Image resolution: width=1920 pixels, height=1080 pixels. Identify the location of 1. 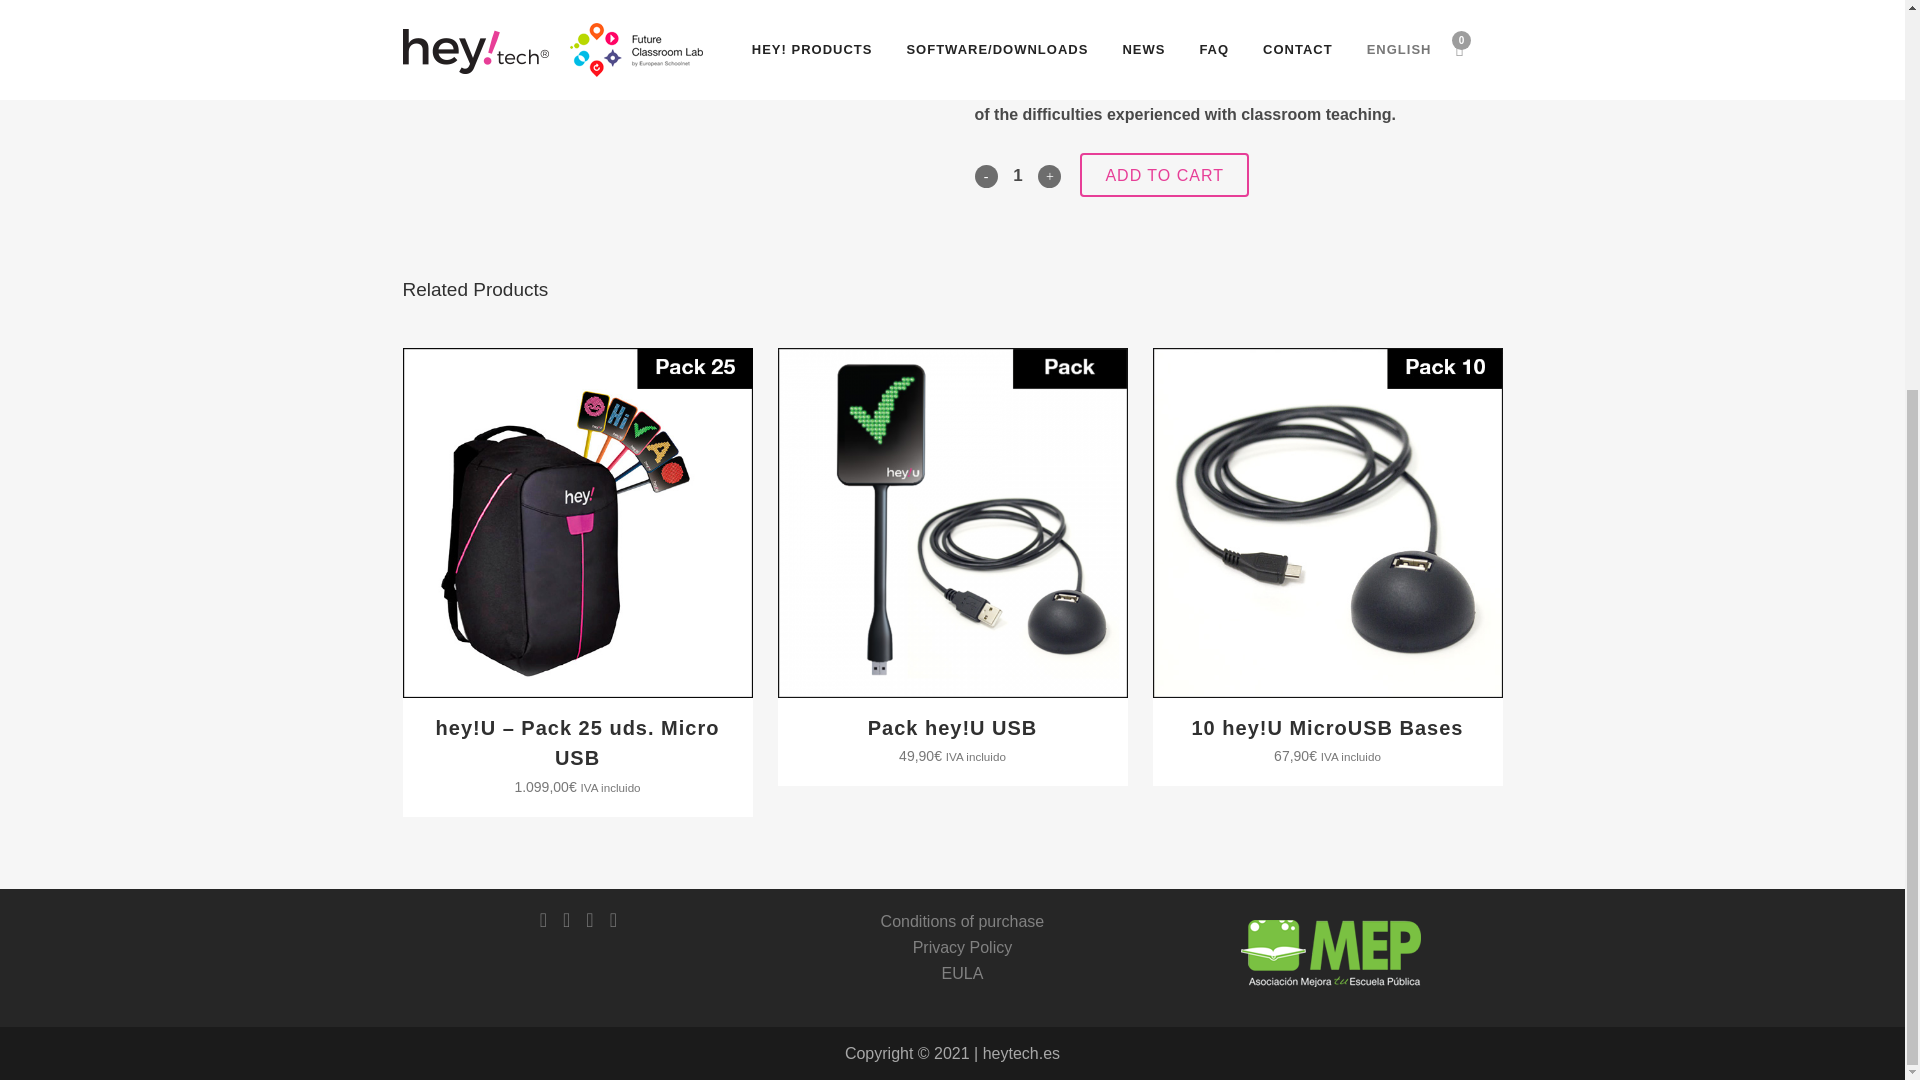
(1018, 176).